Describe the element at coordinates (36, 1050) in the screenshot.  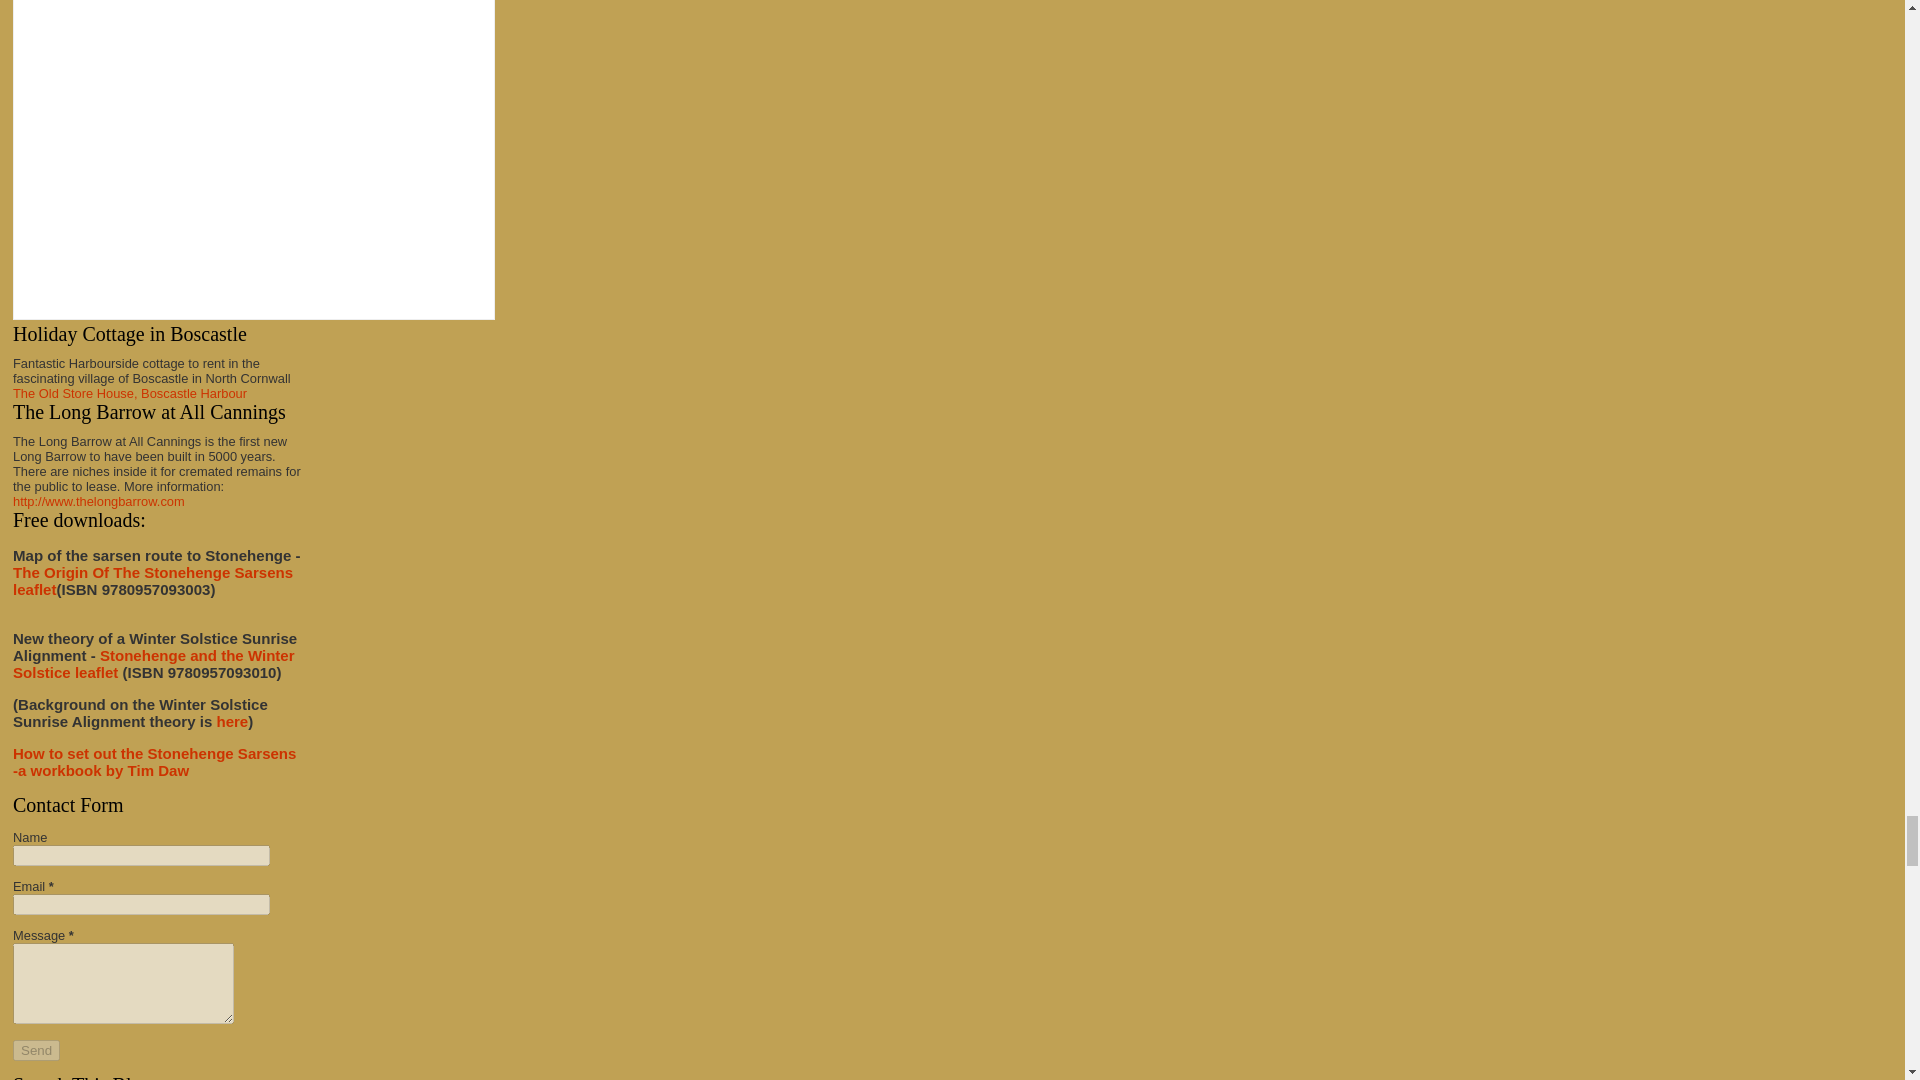
I see `Send` at that location.